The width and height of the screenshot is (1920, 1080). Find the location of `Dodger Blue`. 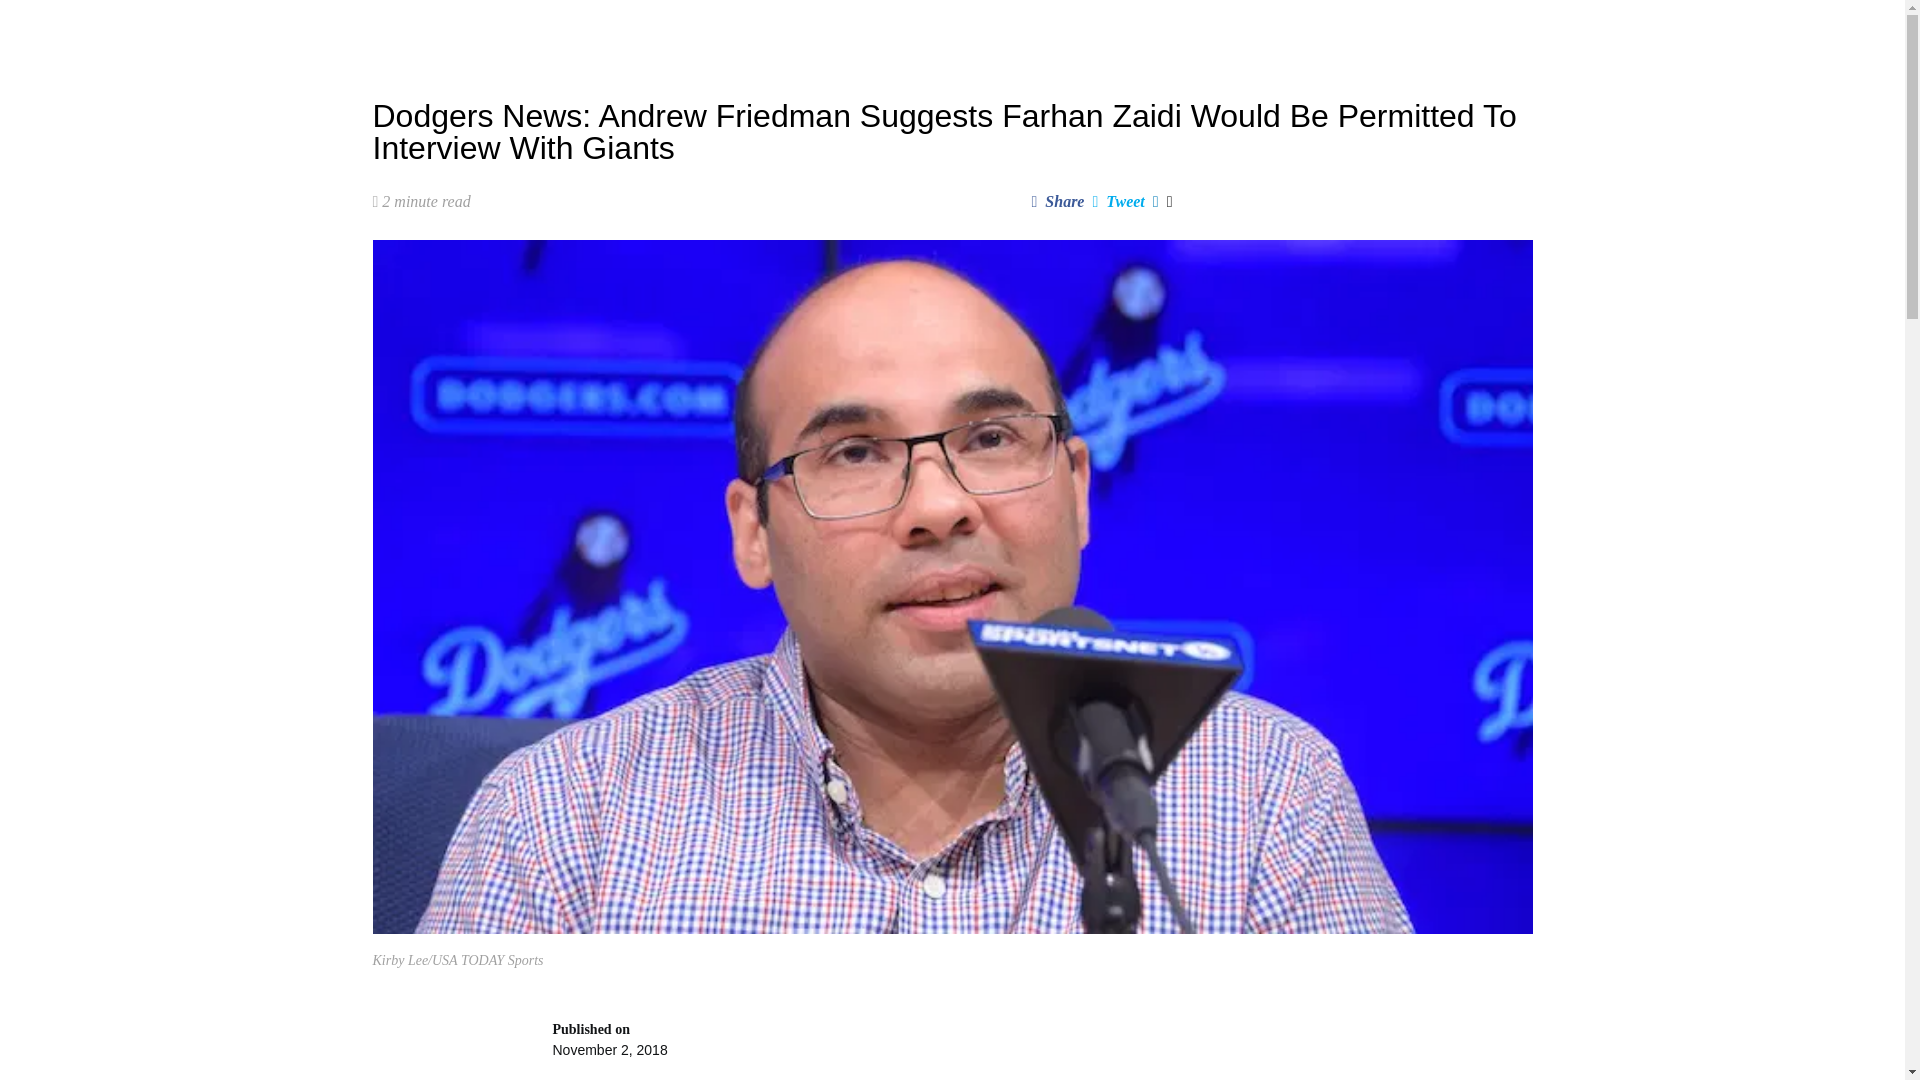

Dodger Blue is located at coordinates (425, 30).